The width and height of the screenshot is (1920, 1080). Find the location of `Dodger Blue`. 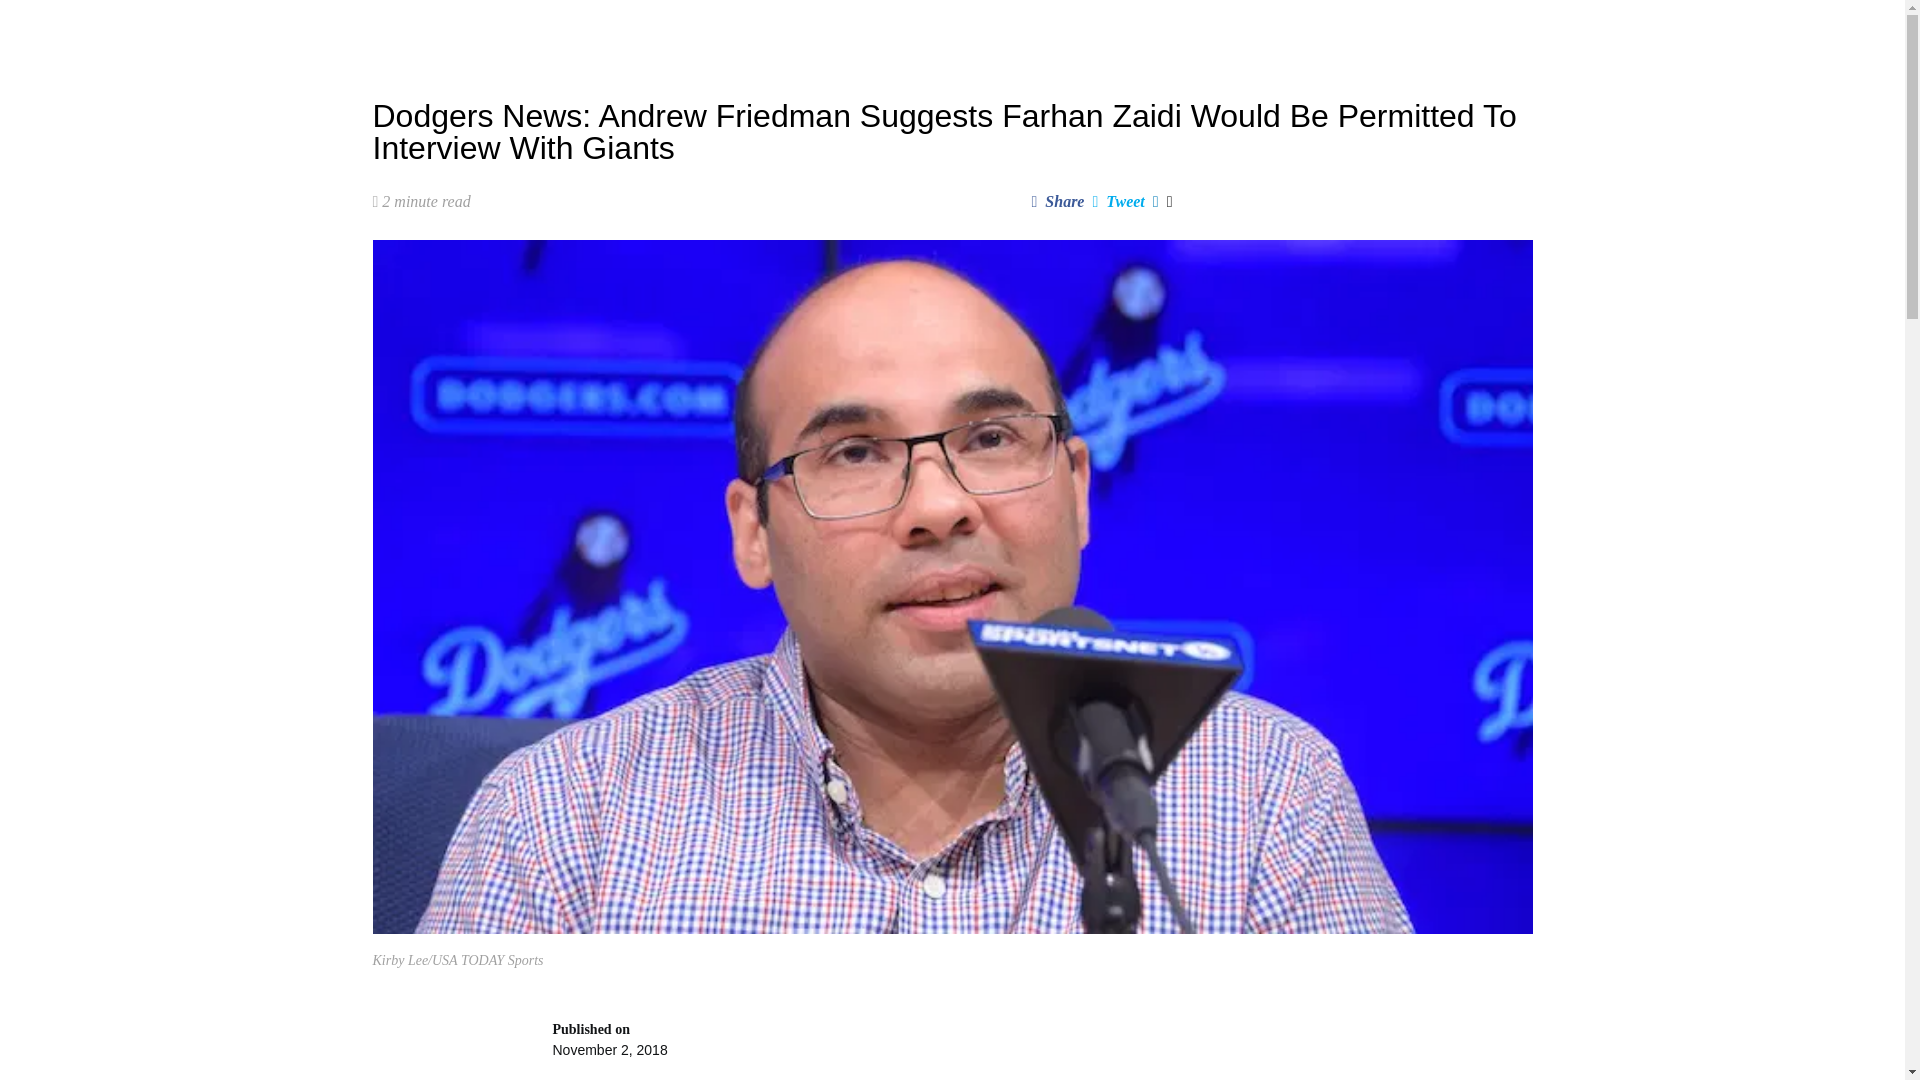

Dodger Blue is located at coordinates (425, 30).